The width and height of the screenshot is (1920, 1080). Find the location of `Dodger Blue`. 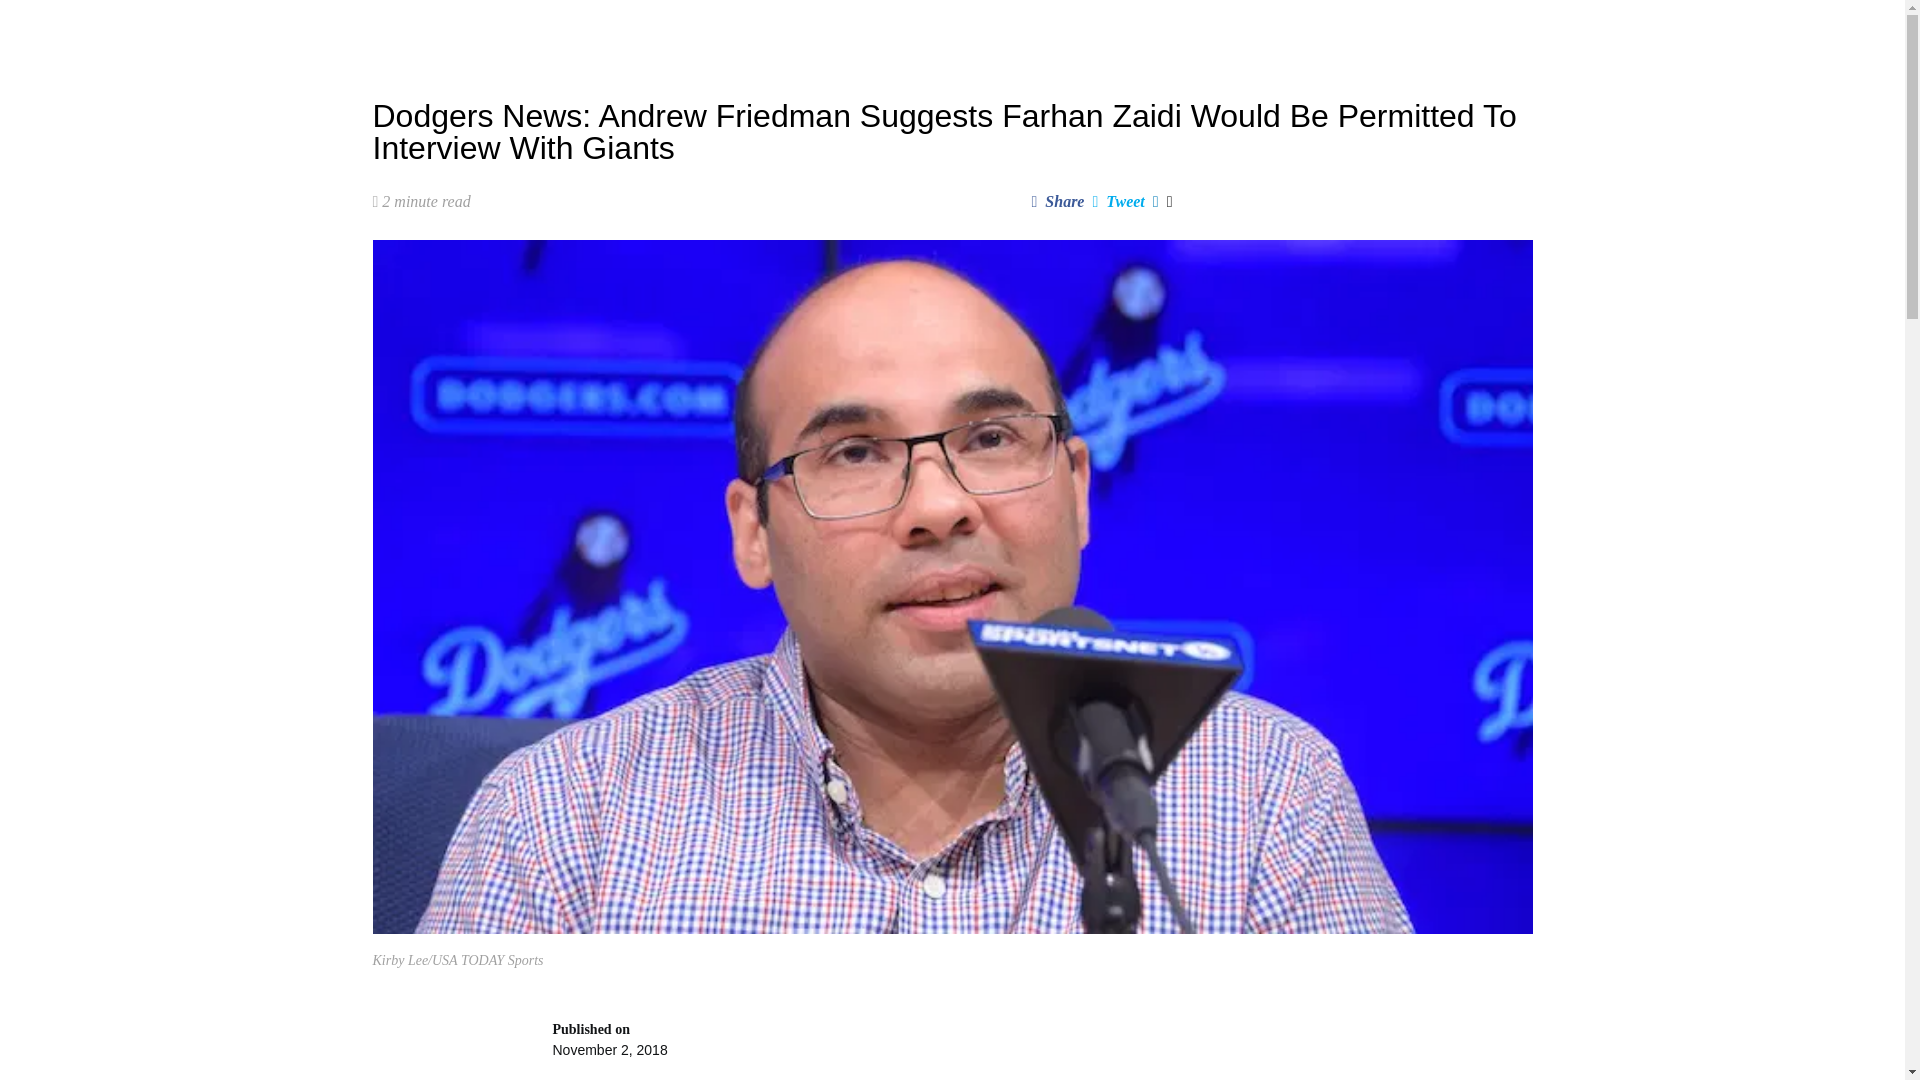

Dodger Blue is located at coordinates (425, 30).